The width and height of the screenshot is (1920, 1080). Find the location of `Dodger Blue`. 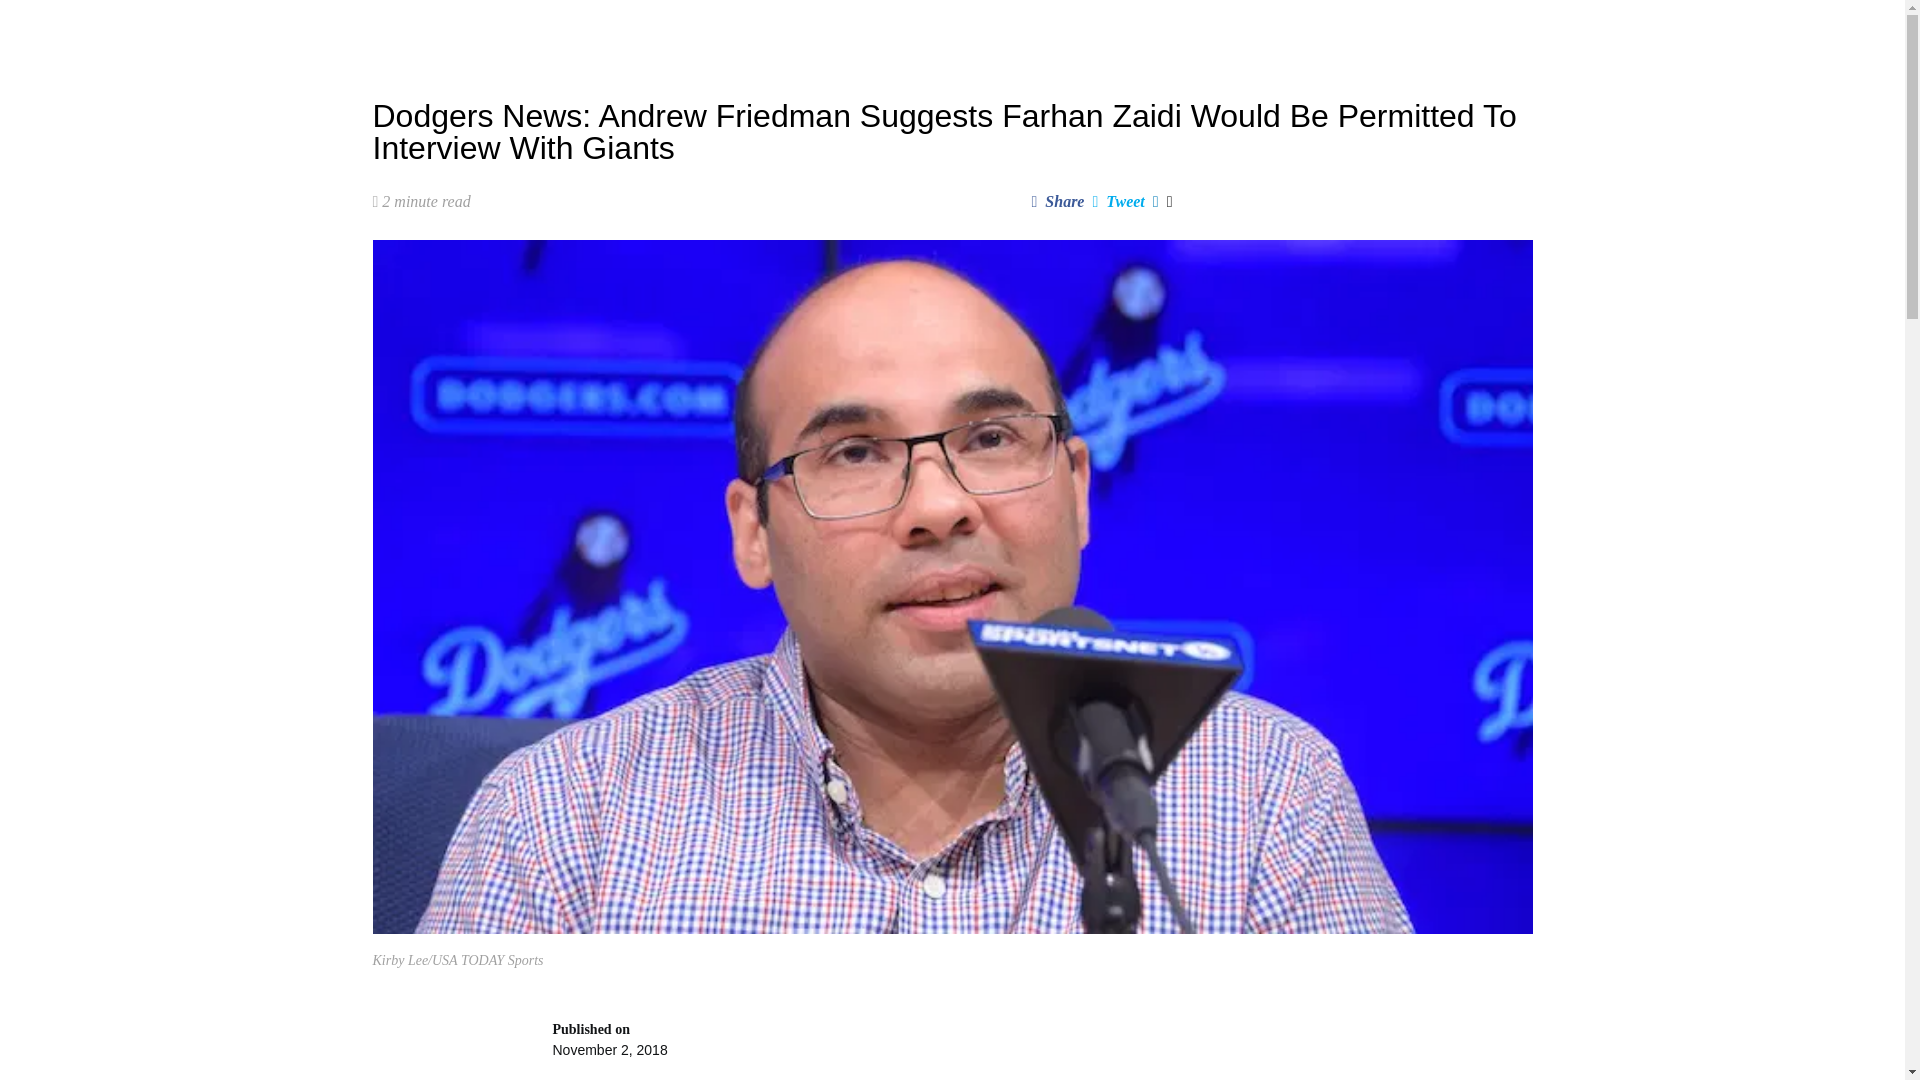

Dodger Blue is located at coordinates (425, 30).